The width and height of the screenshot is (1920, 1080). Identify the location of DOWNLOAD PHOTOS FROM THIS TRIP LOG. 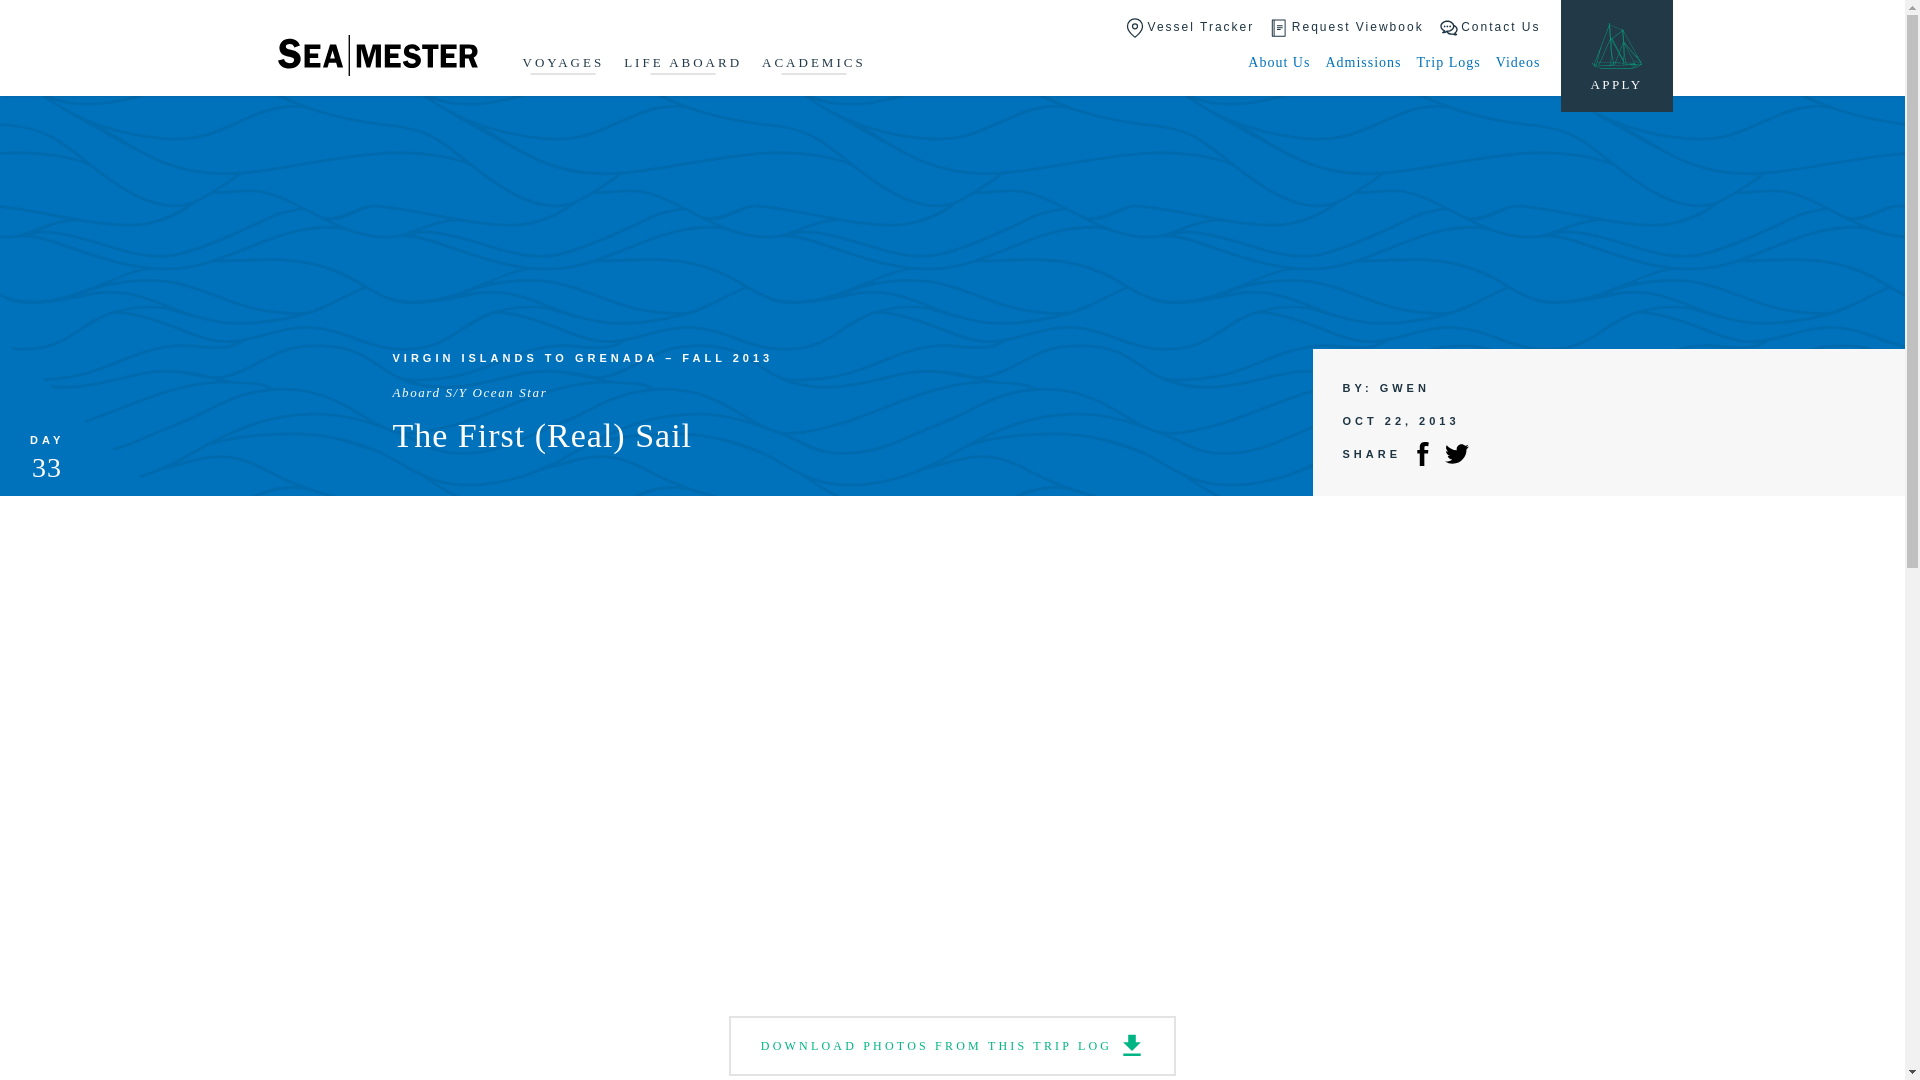
(952, 1046).